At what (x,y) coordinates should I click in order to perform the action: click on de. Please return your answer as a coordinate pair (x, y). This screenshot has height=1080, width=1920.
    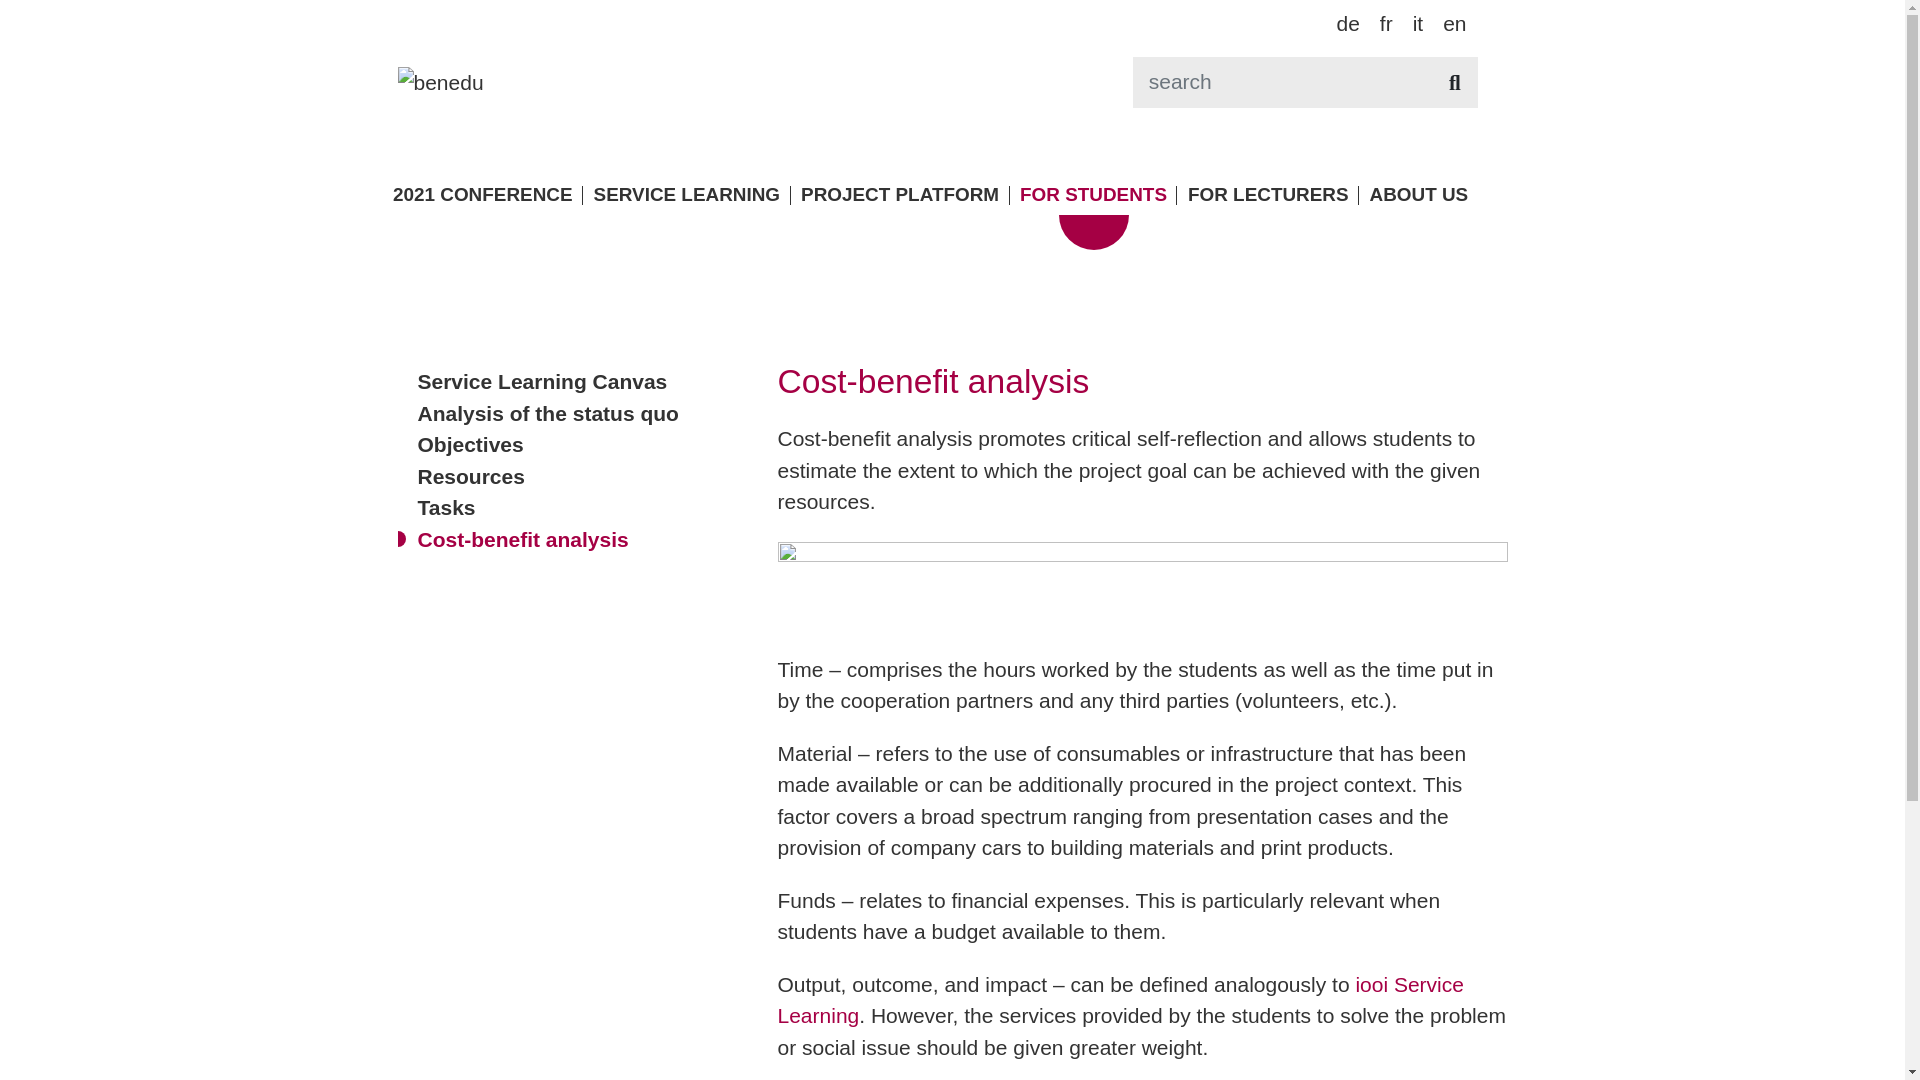
    Looking at the image, I should click on (1348, 23).